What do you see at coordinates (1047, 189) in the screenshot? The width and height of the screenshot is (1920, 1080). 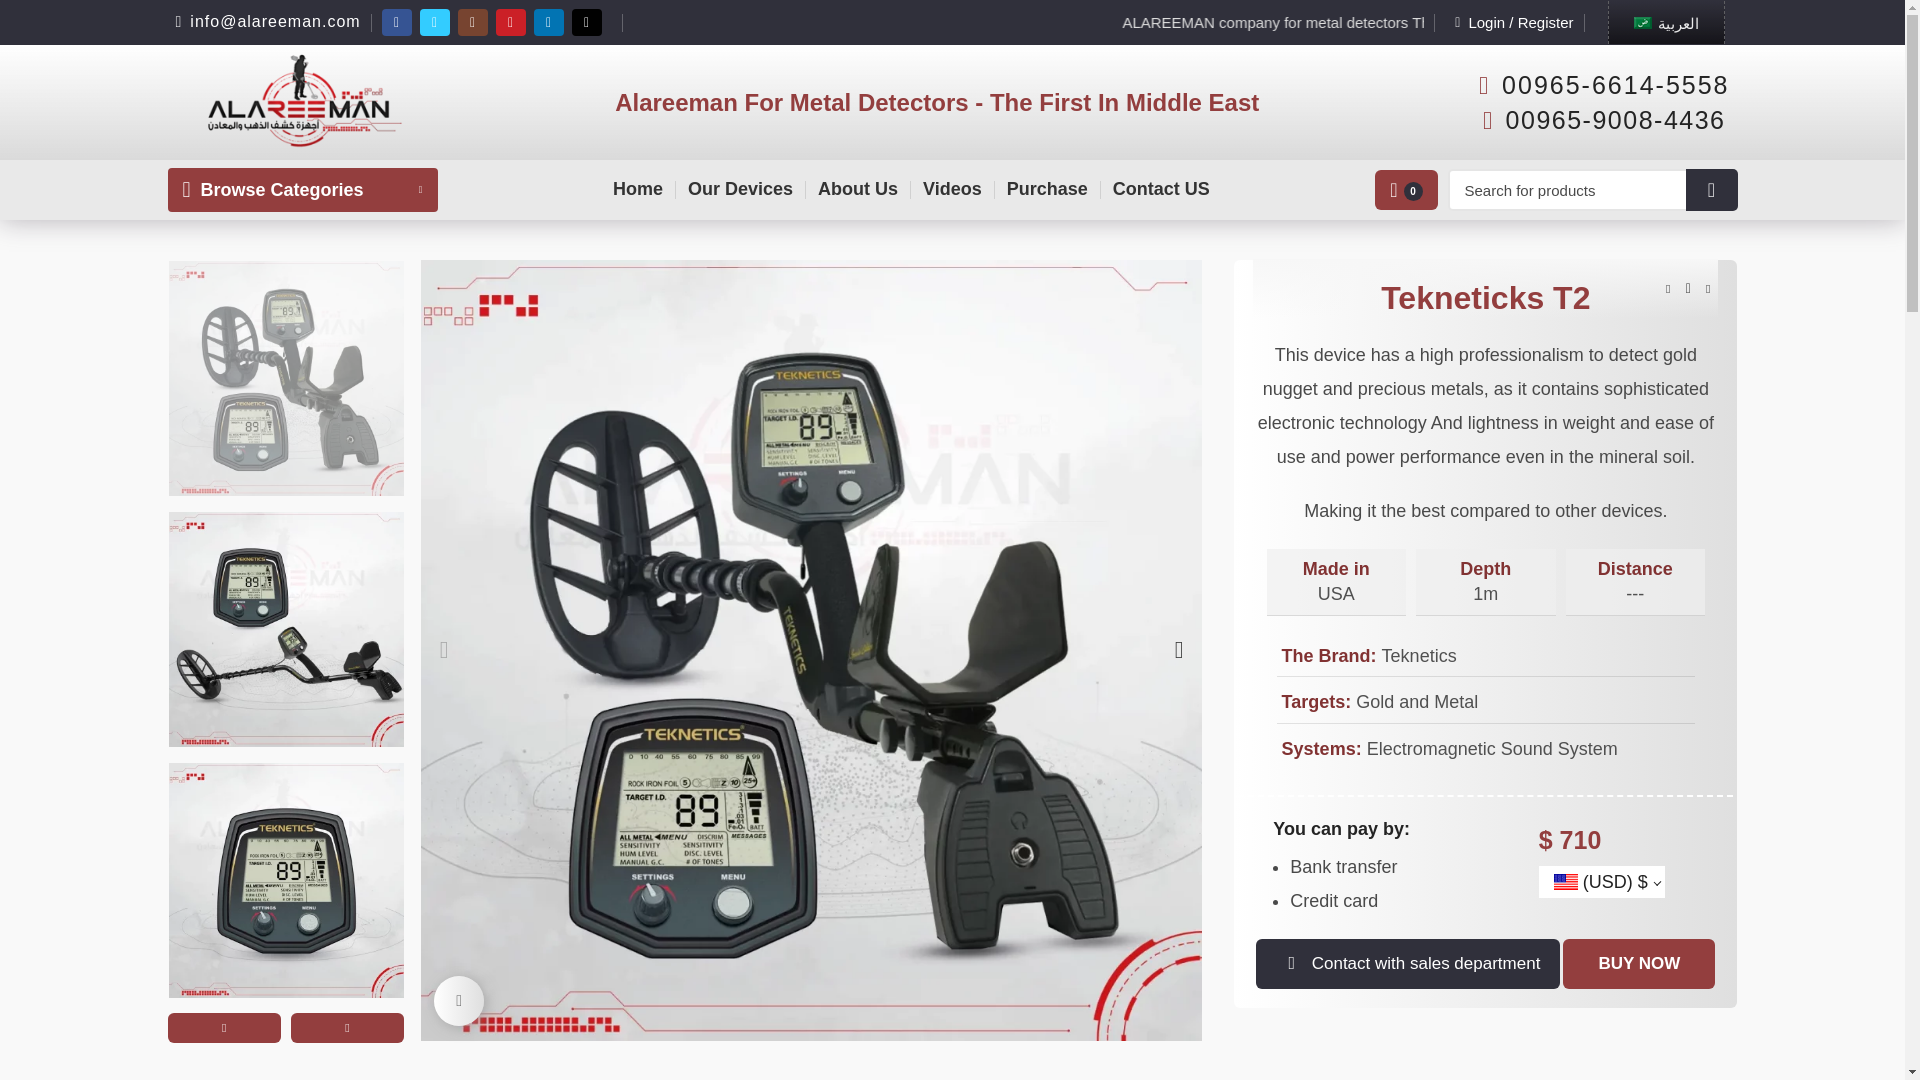 I see `Purchase` at bounding box center [1047, 189].